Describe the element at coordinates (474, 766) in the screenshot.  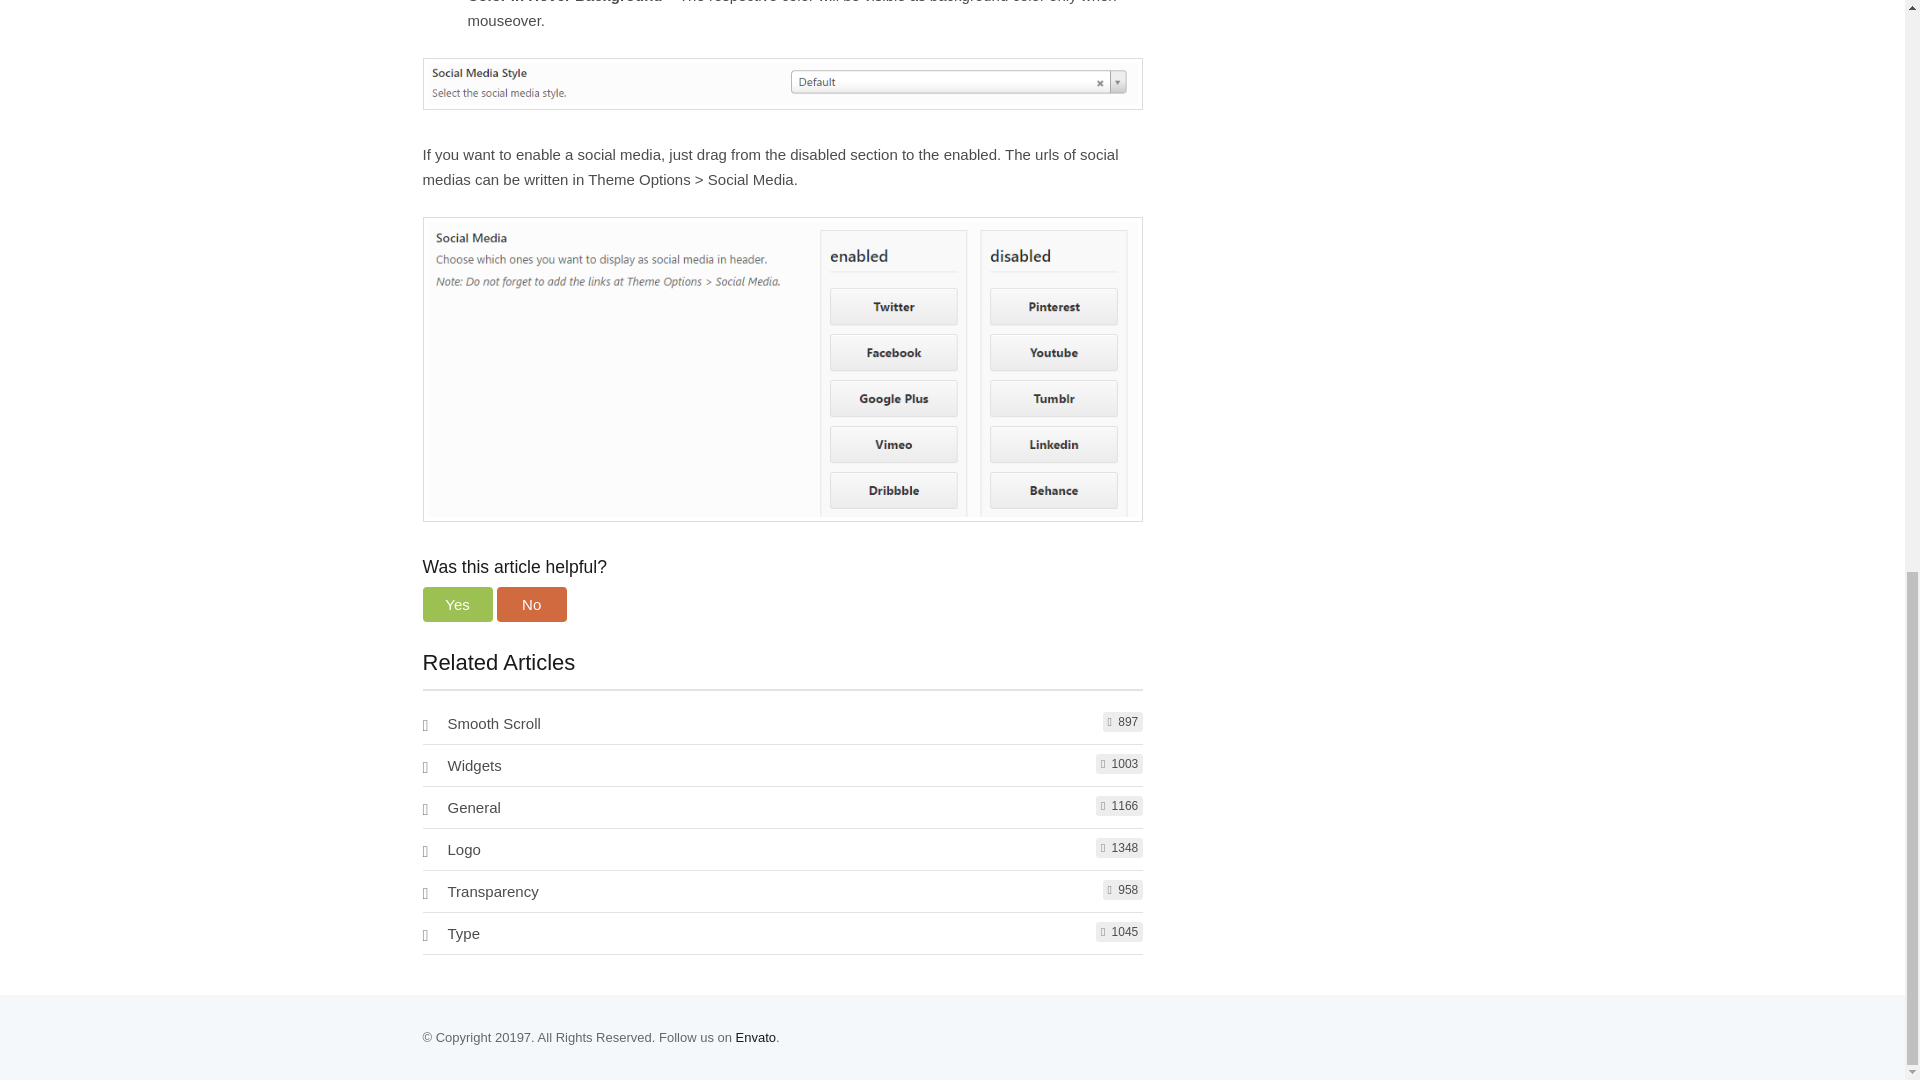
I see `Widgets` at that location.